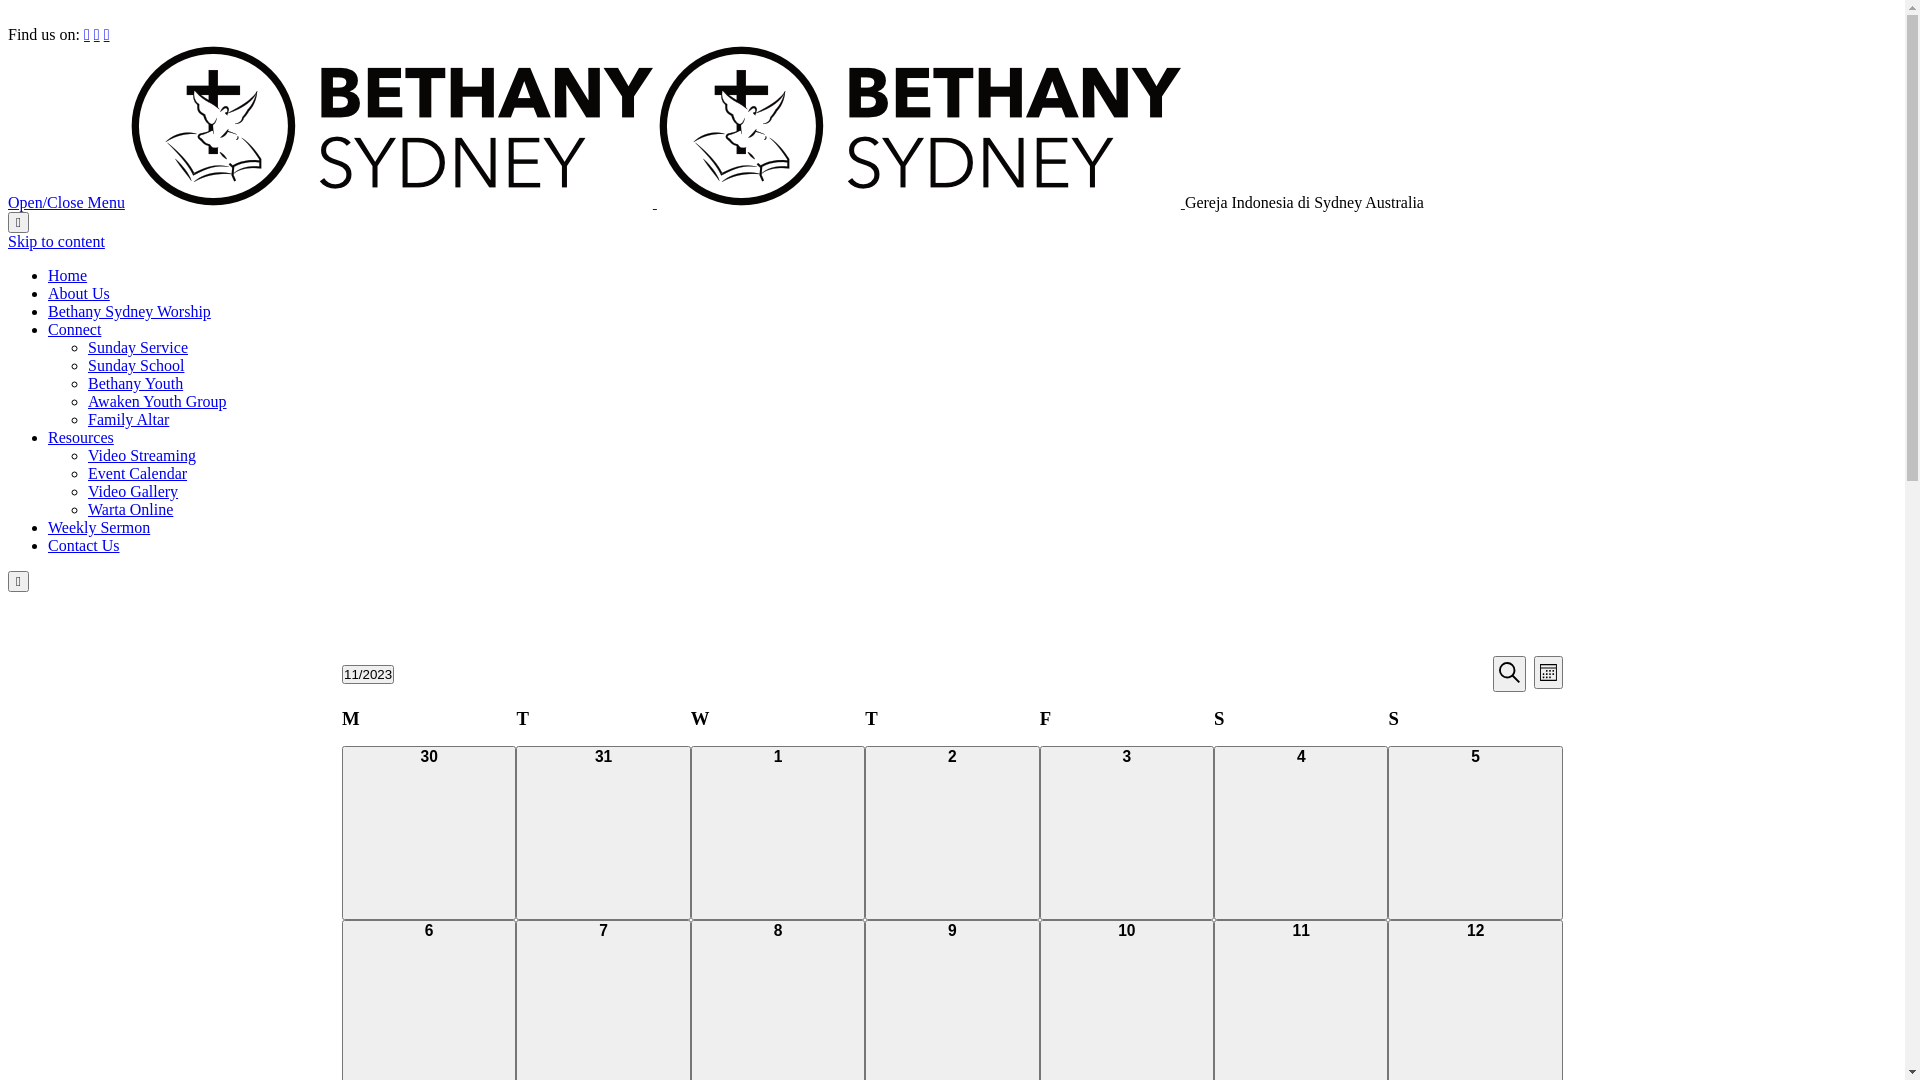 The height and width of the screenshot is (1080, 1920). What do you see at coordinates (952, 833) in the screenshot?
I see `0 events,
2` at bounding box center [952, 833].